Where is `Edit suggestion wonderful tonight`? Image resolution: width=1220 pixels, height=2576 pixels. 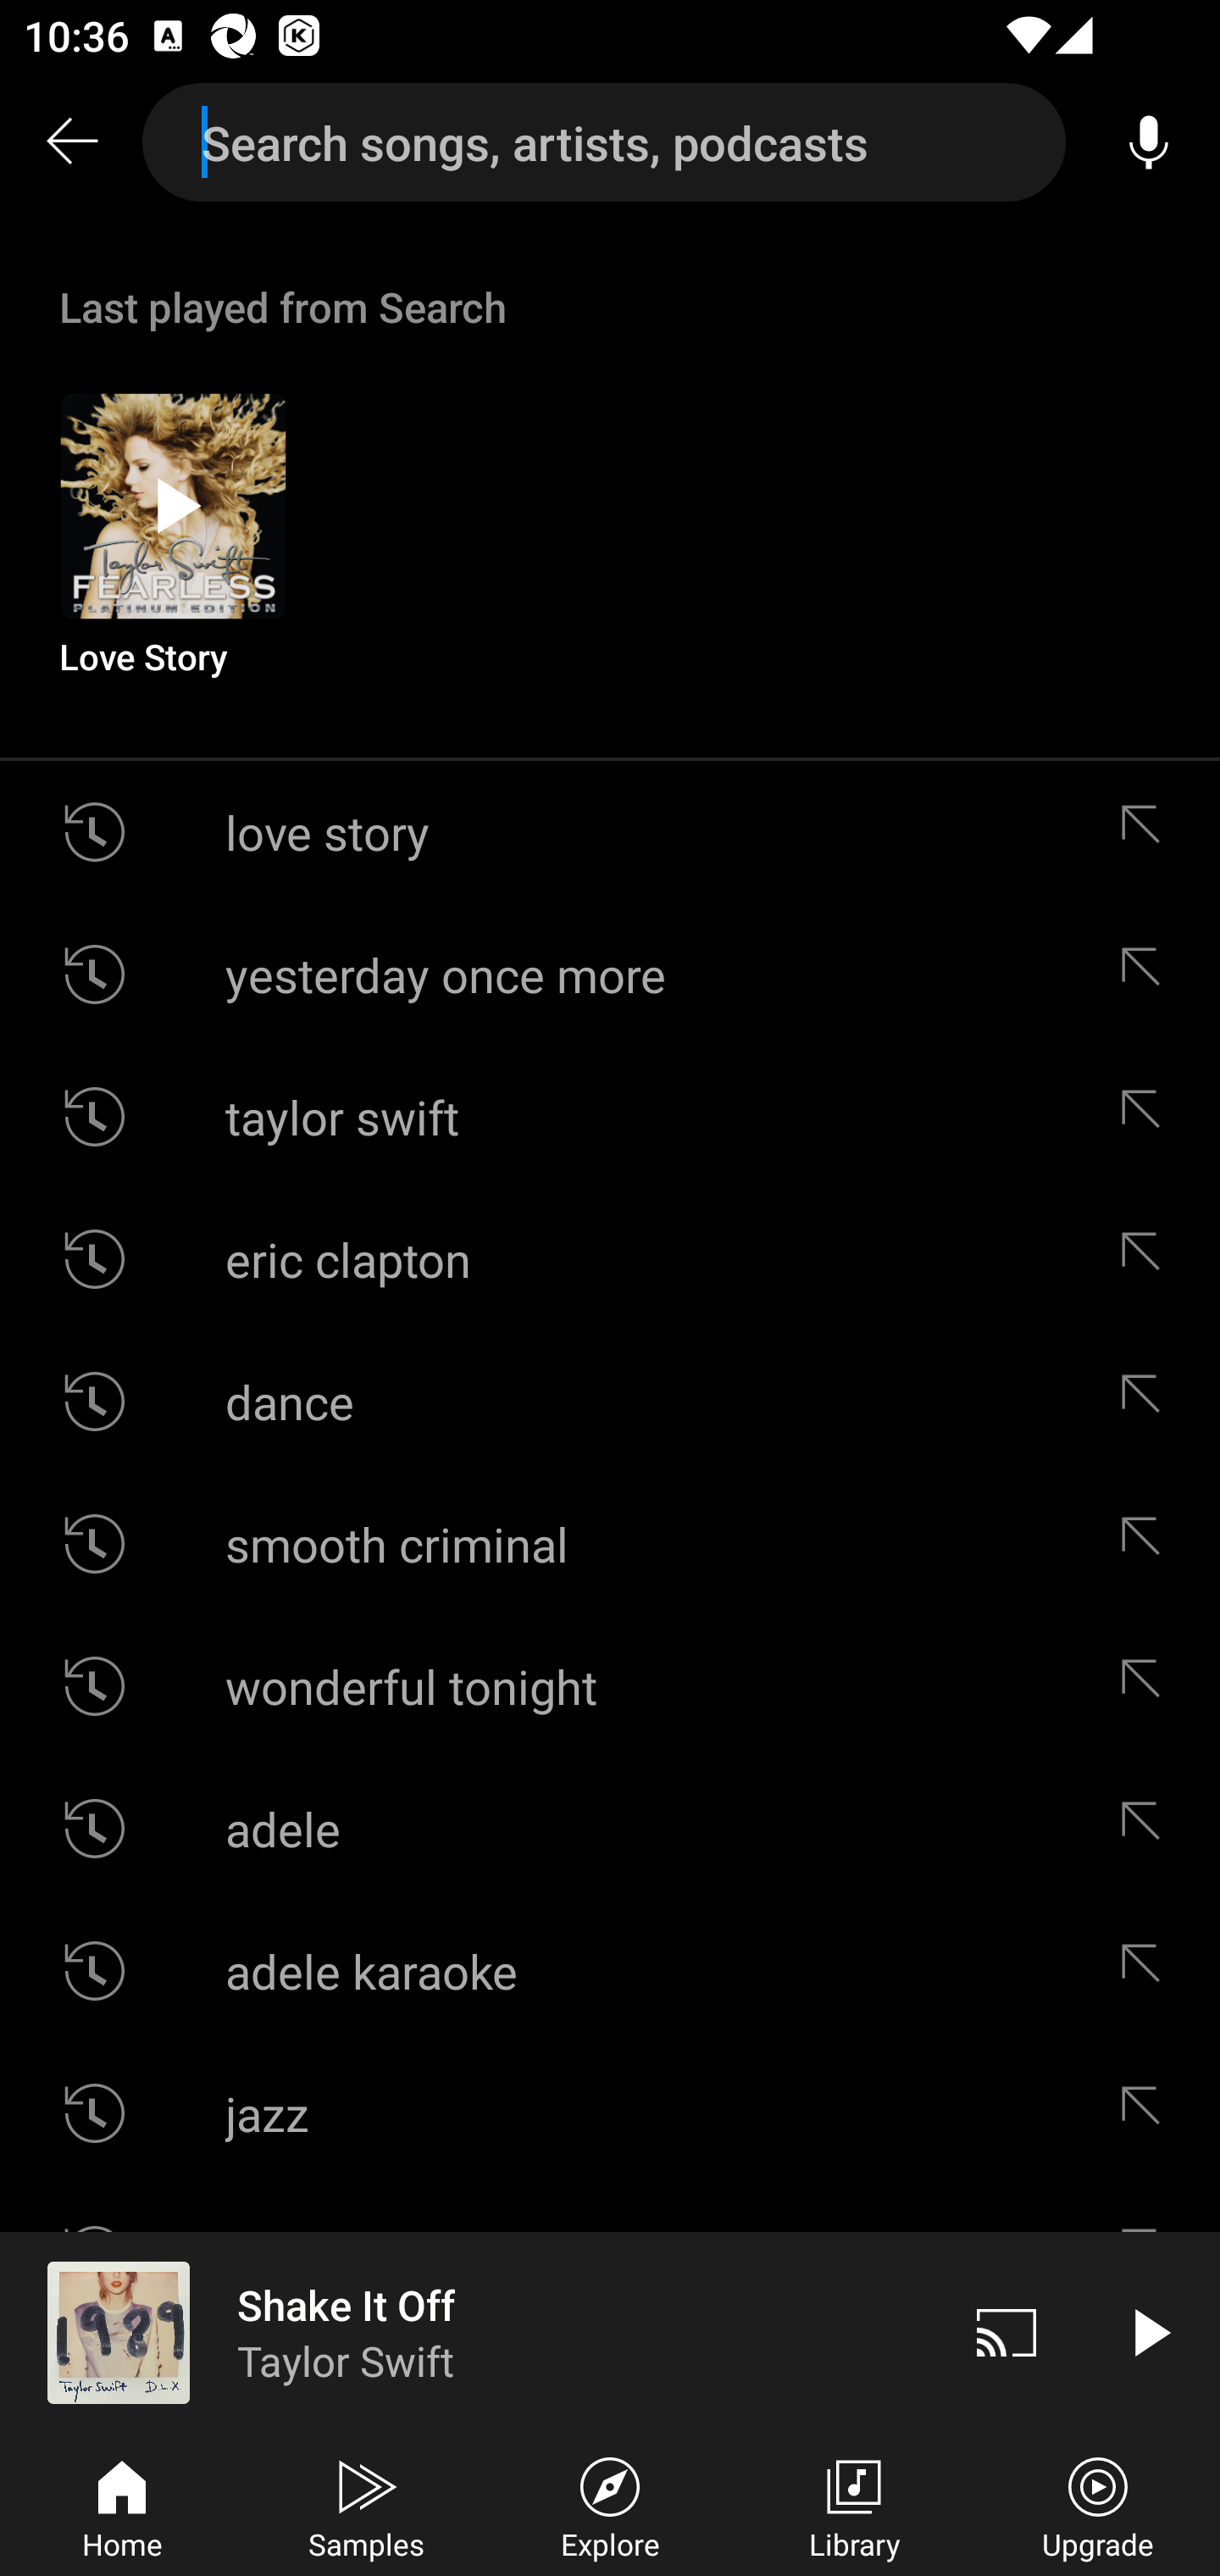 Edit suggestion wonderful tonight is located at coordinates (1148, 1686).